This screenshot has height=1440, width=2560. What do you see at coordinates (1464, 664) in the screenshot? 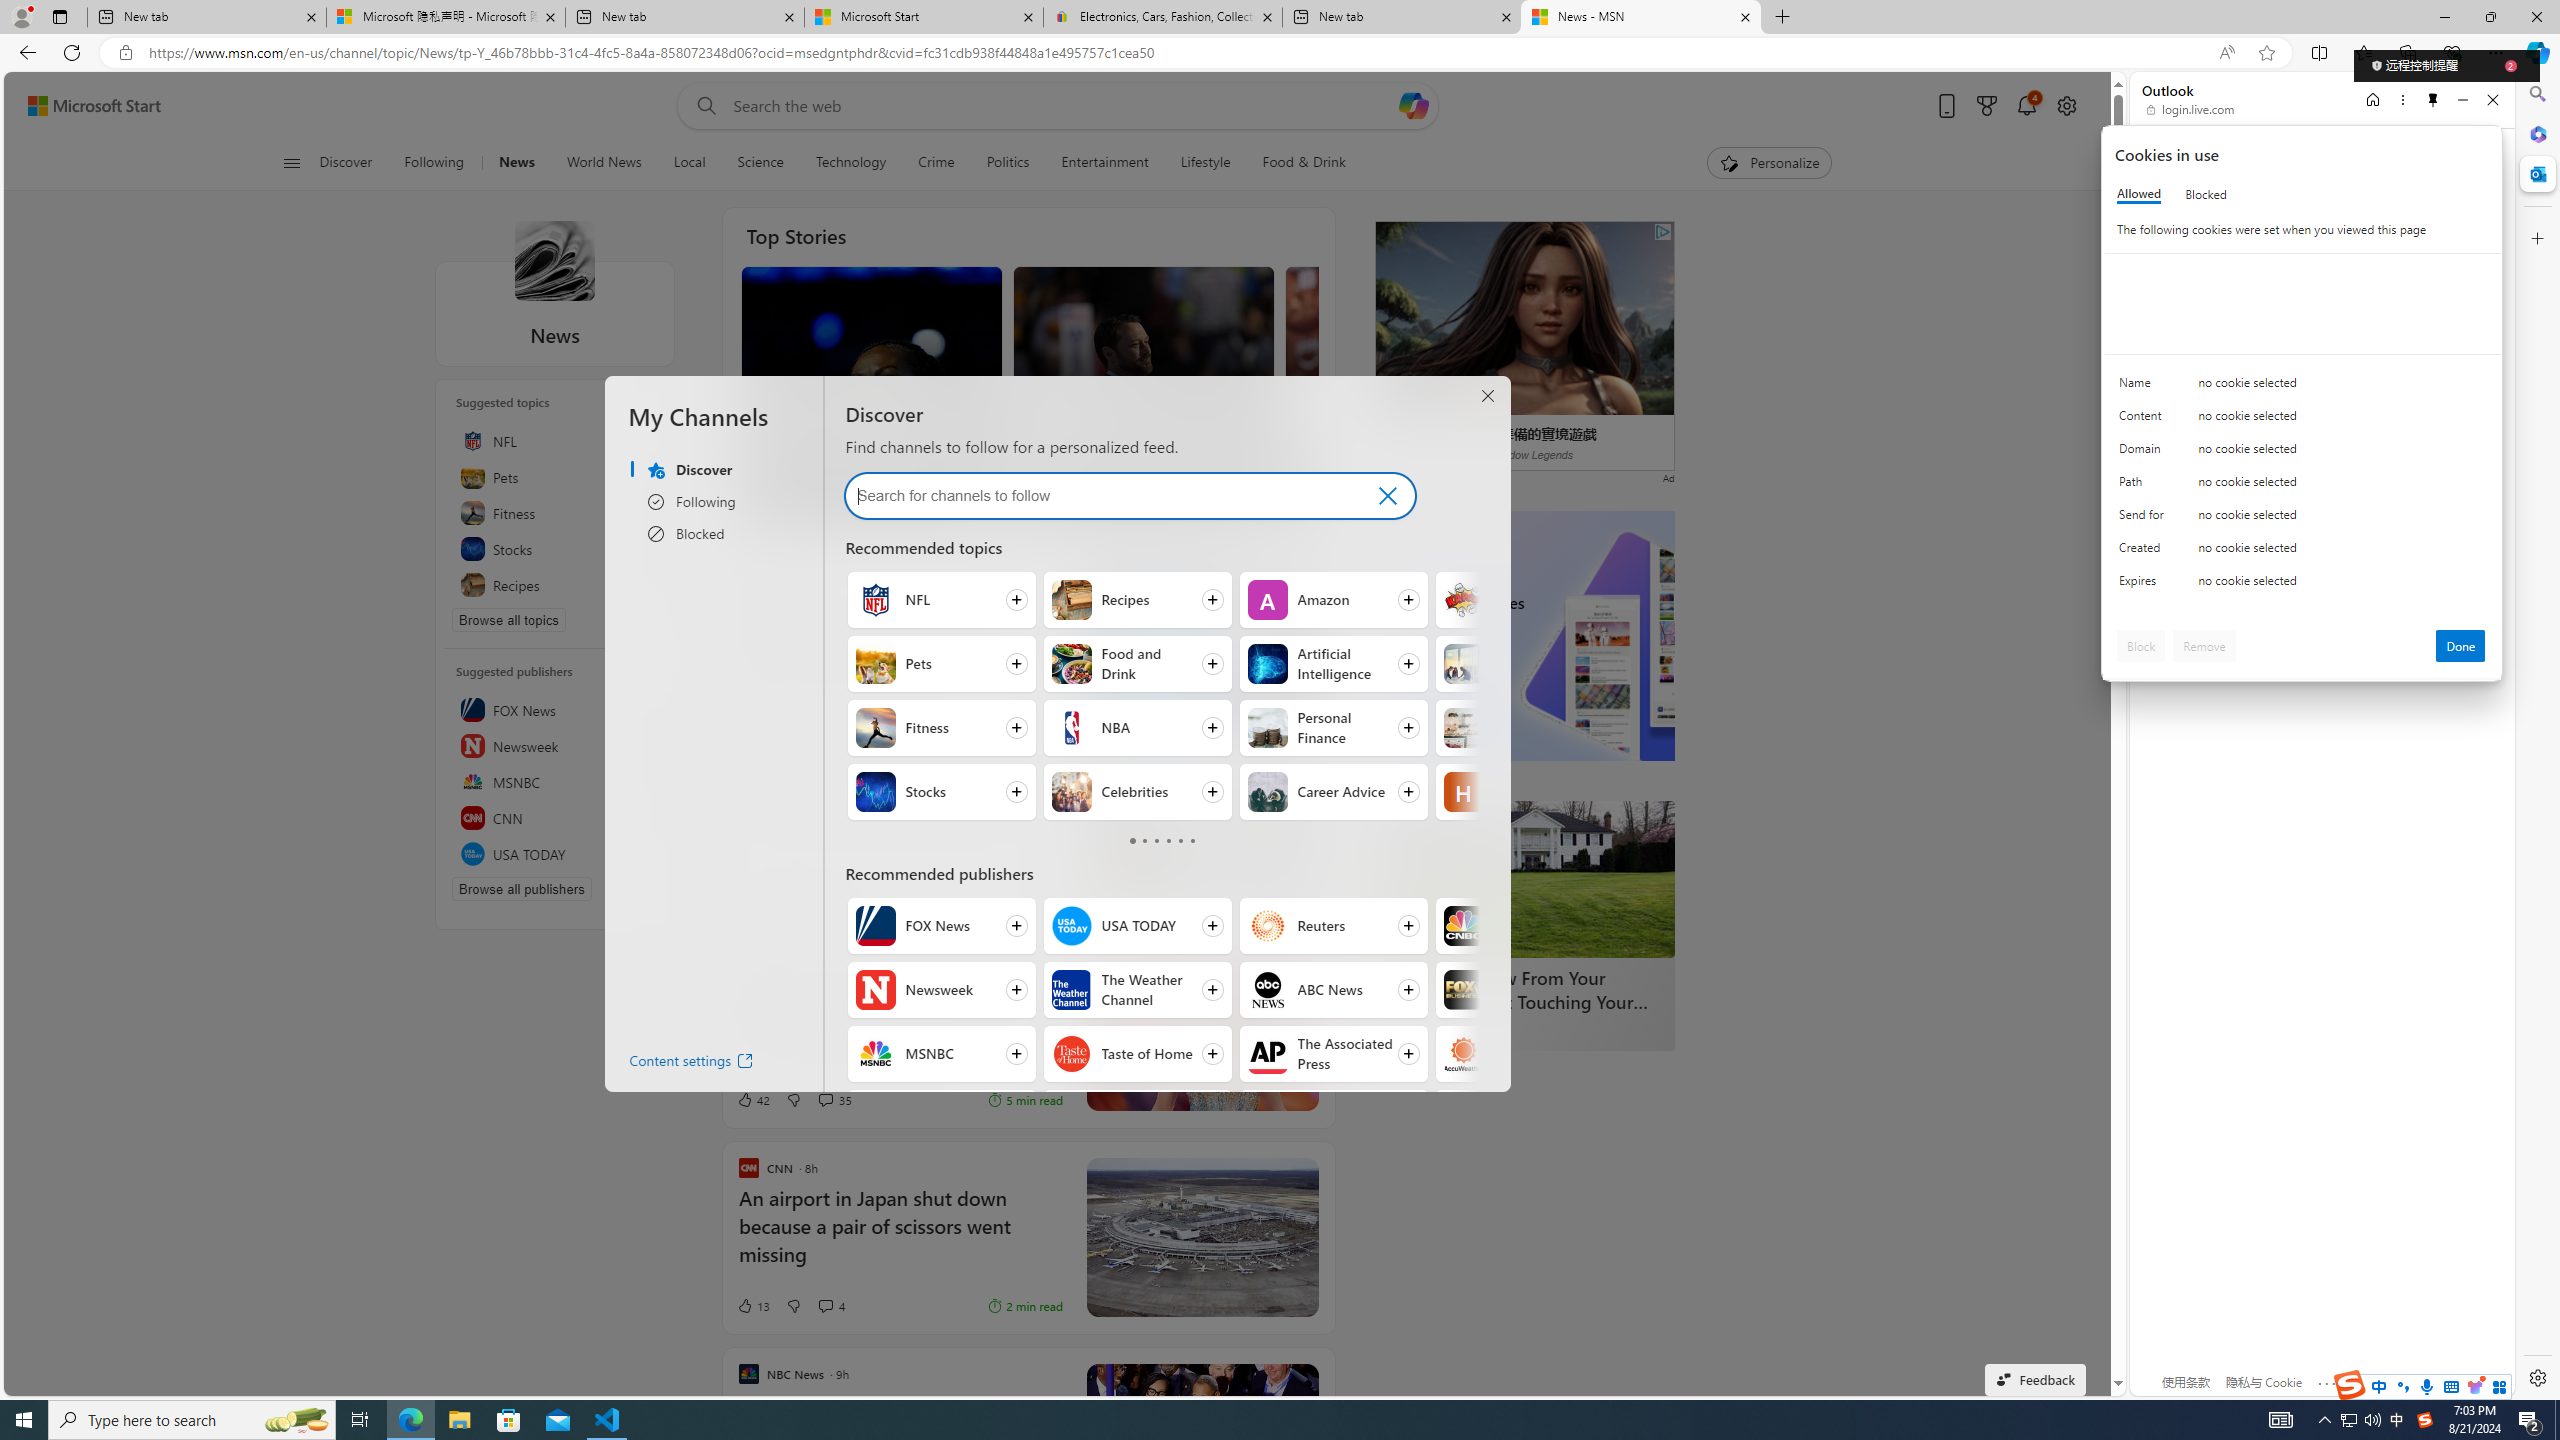
I see `Business` at bounding box center [1464, 664].